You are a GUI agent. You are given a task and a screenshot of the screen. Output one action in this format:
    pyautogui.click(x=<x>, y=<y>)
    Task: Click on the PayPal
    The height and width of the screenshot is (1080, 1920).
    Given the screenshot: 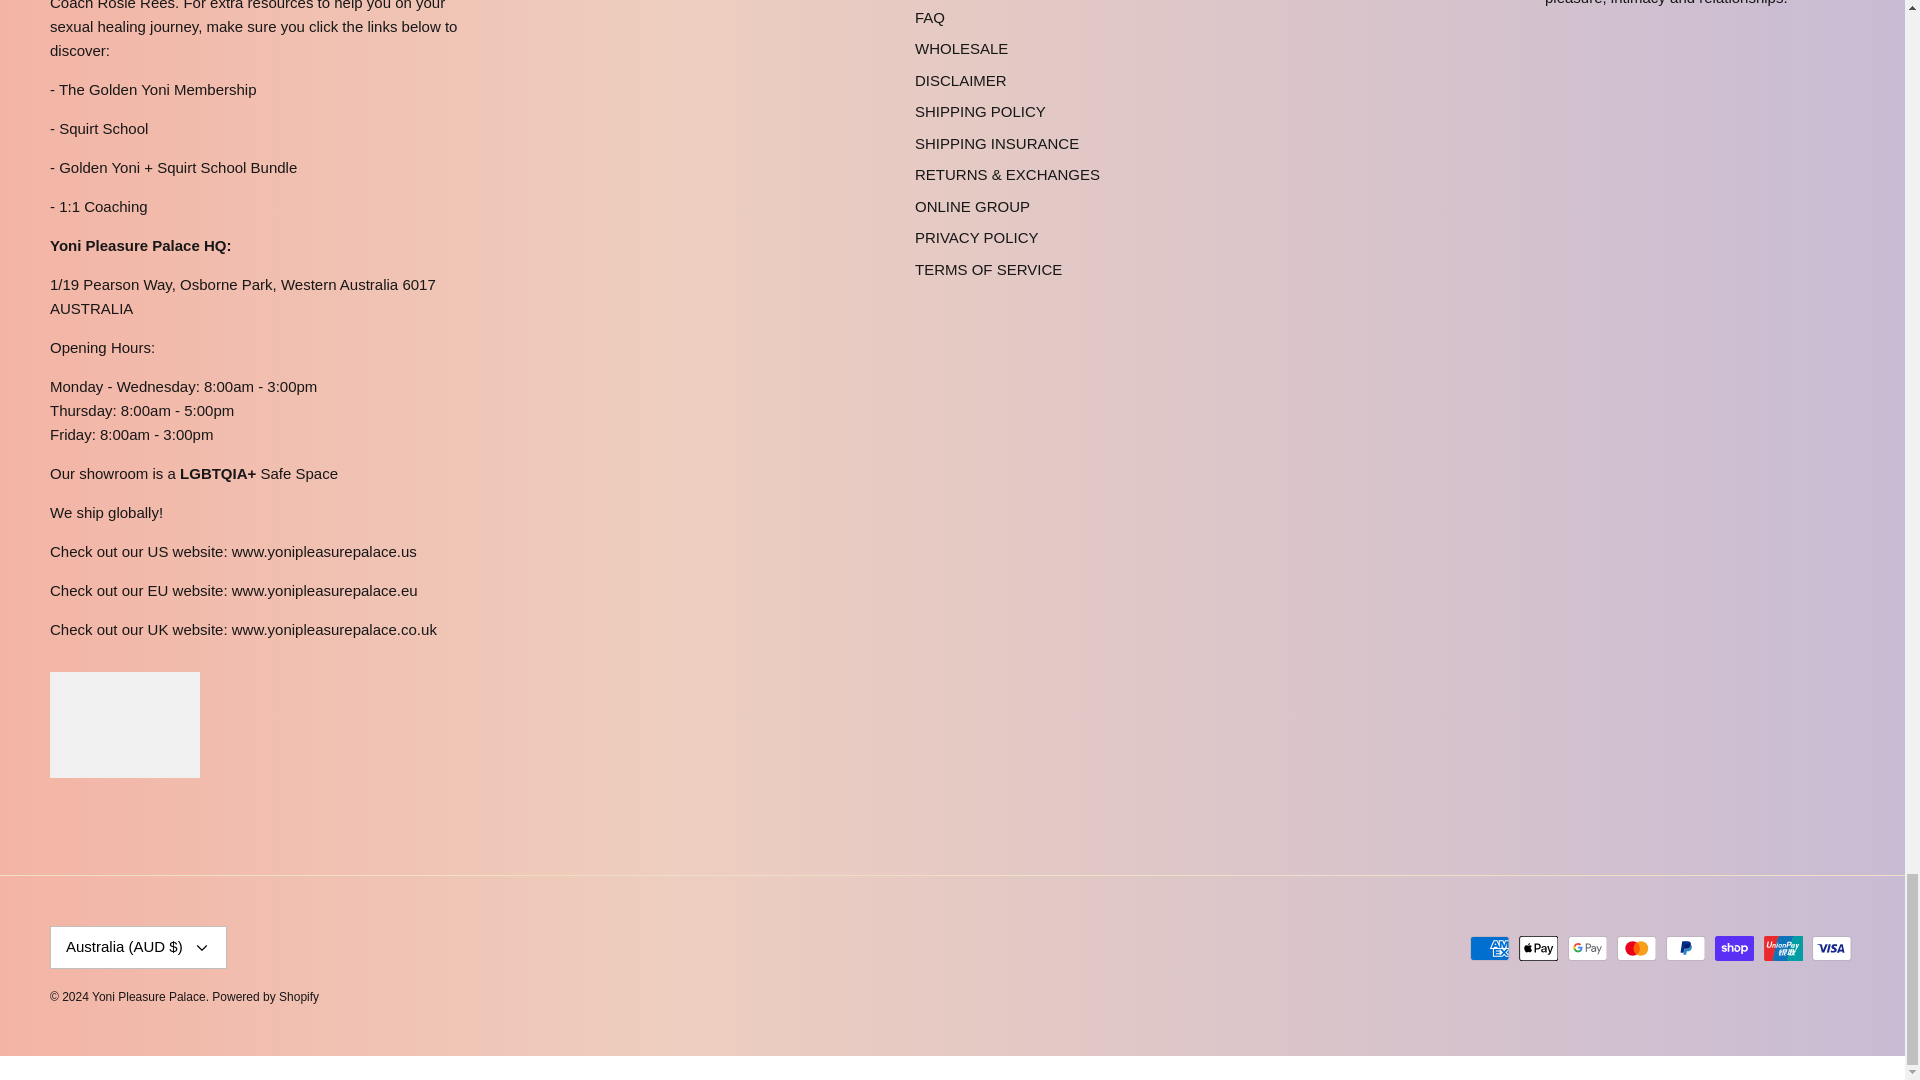 What is the action you would take?
    pyautogui.click(x=1685, y=948)
    